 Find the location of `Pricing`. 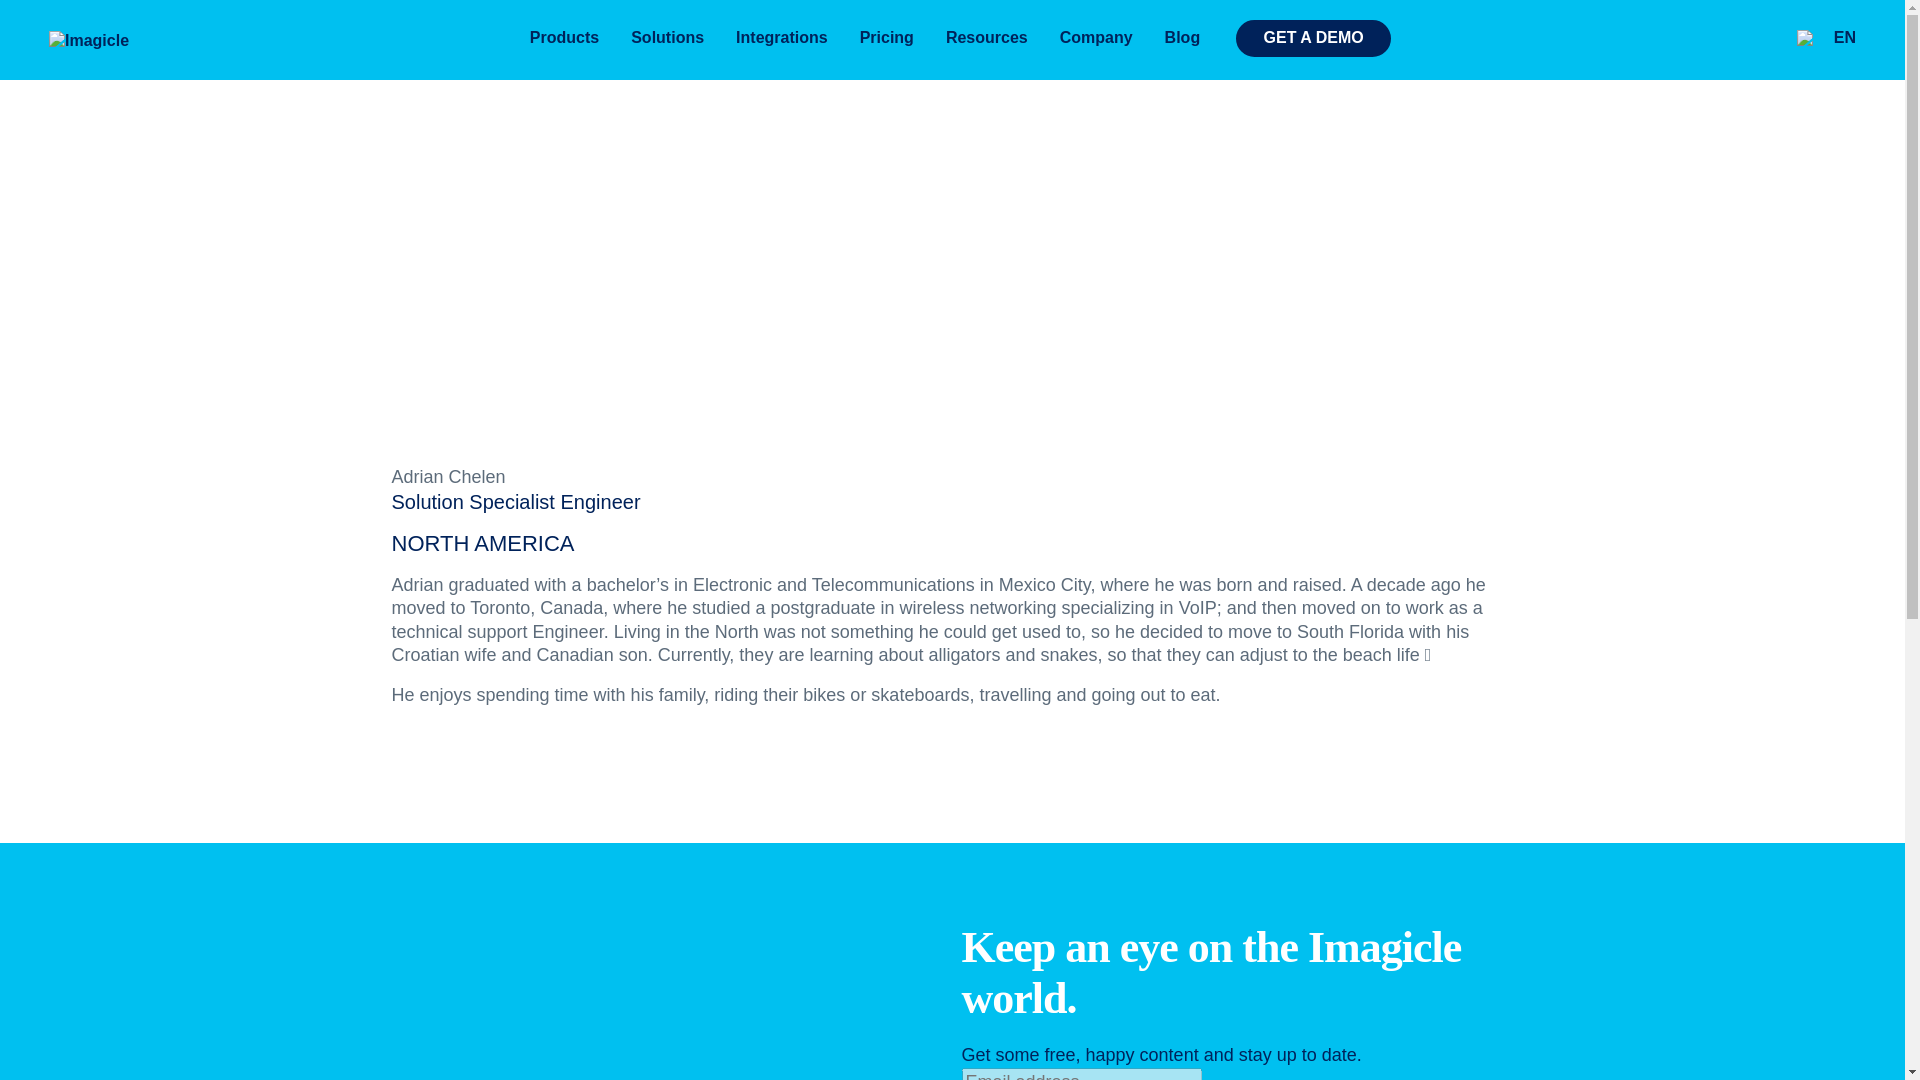

Pricing is located at coordinates (886, 38).